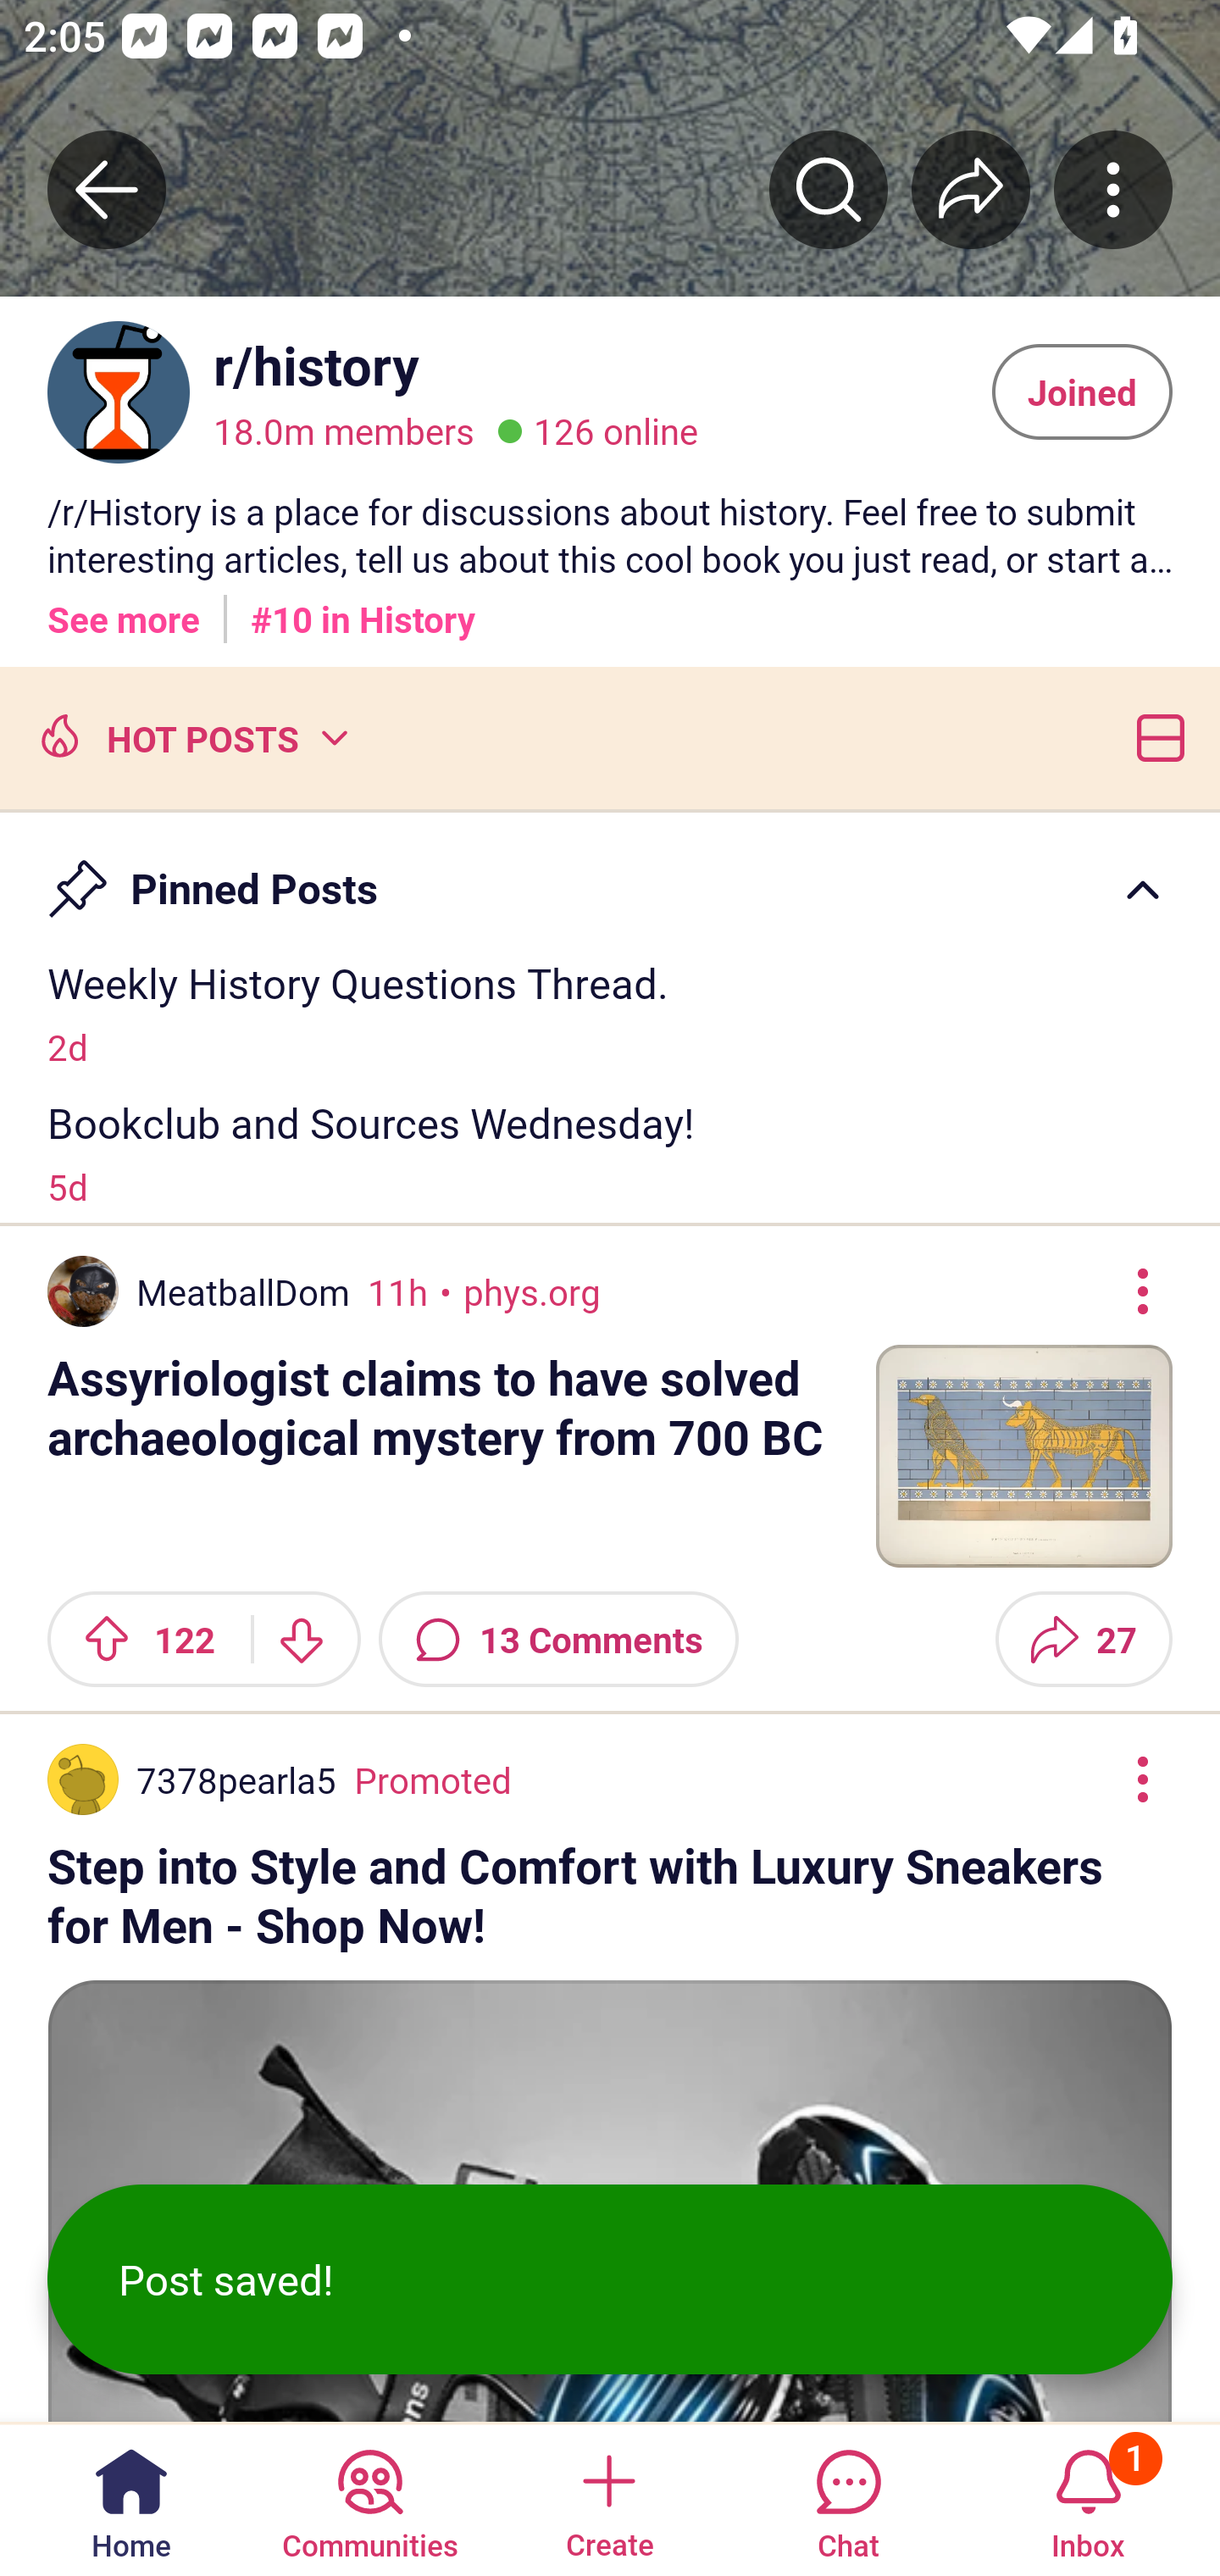  Describe the element at coordinates (610, 1012) in the screenshot. I see `Weekly History Questions Thread. 2d` at that location.